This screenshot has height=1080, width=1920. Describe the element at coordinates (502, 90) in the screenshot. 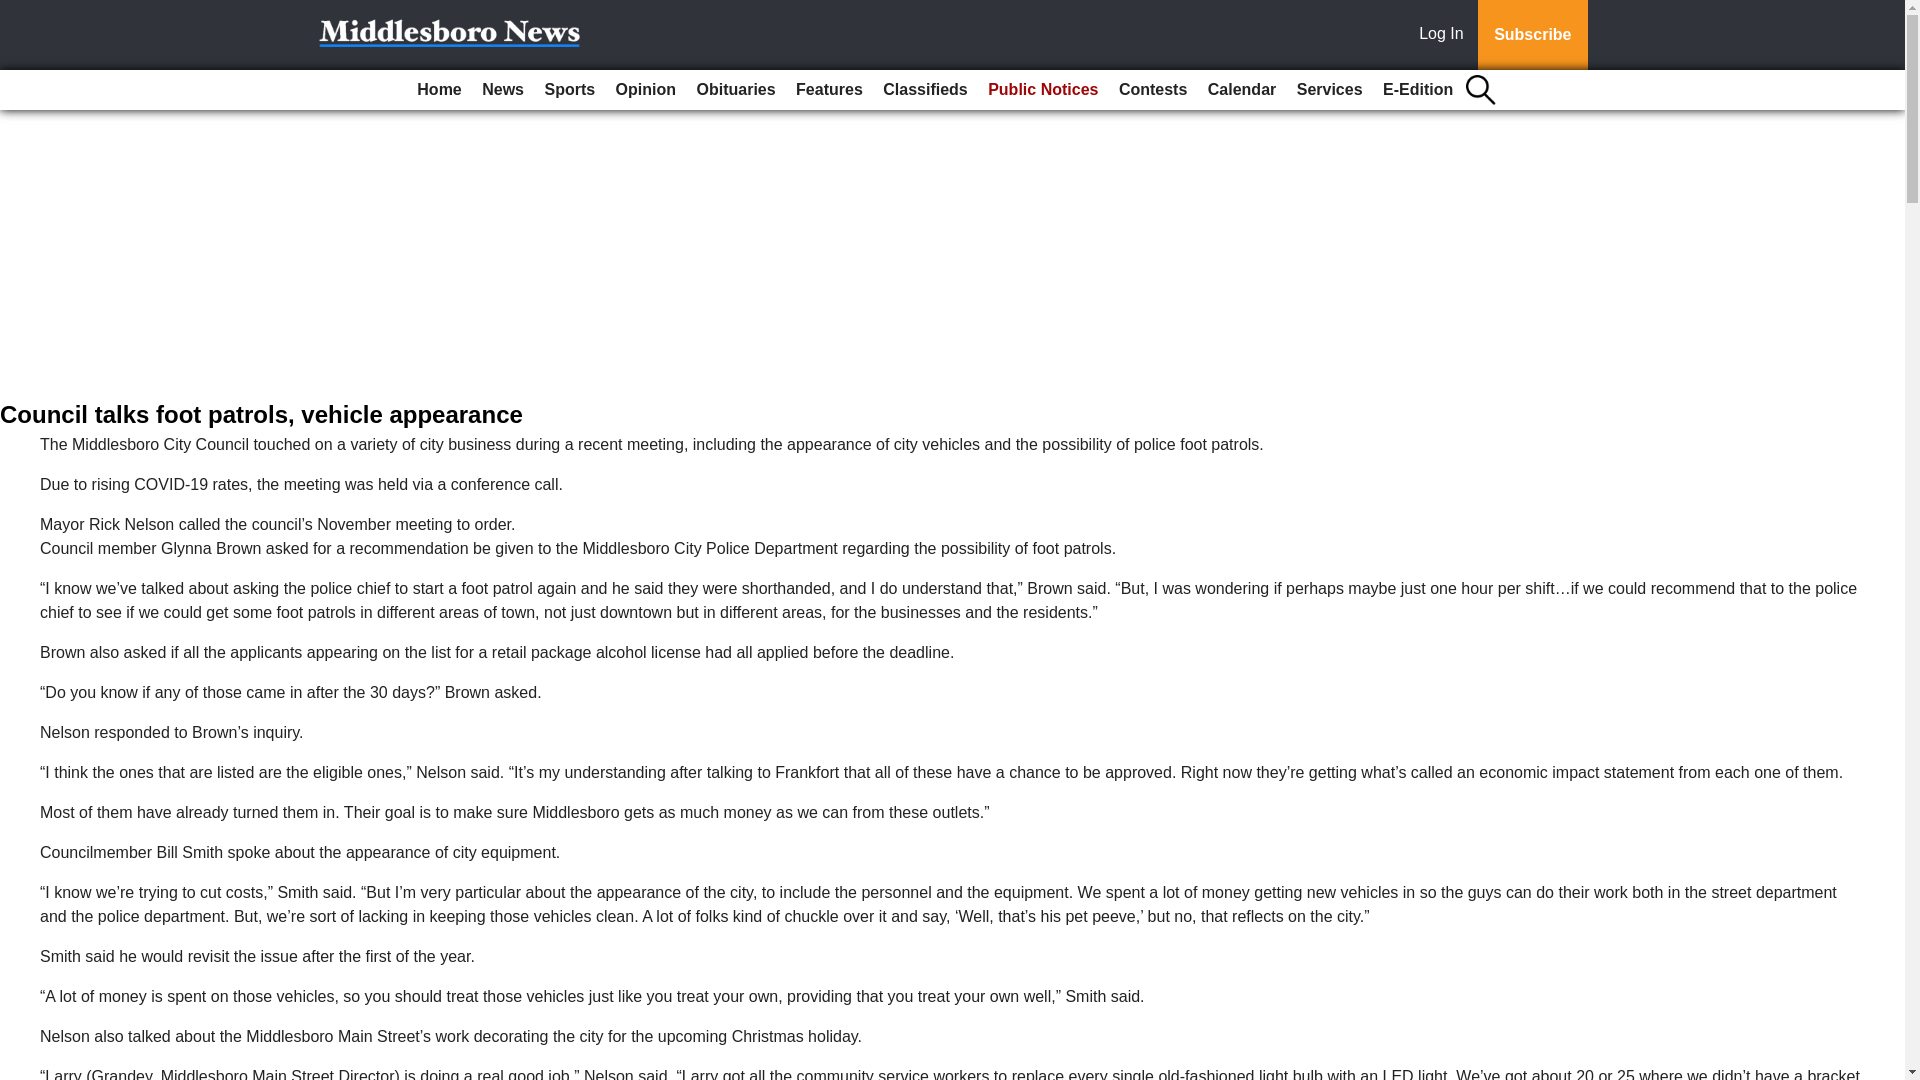

I see `News` at that location.